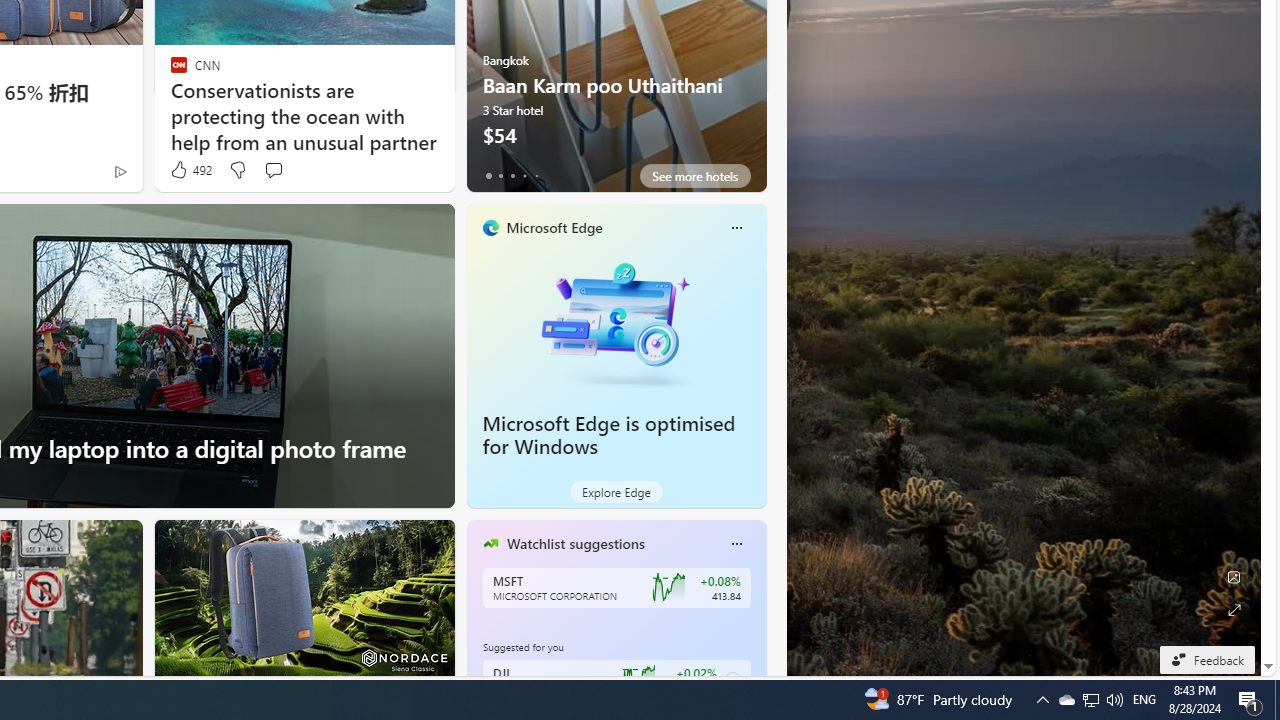 Image resolution: width=1280 pixels, height=720 pixels. Describe the element at coordinates (1234, 577) in the screenshot. I see `Edit Background` at that location.